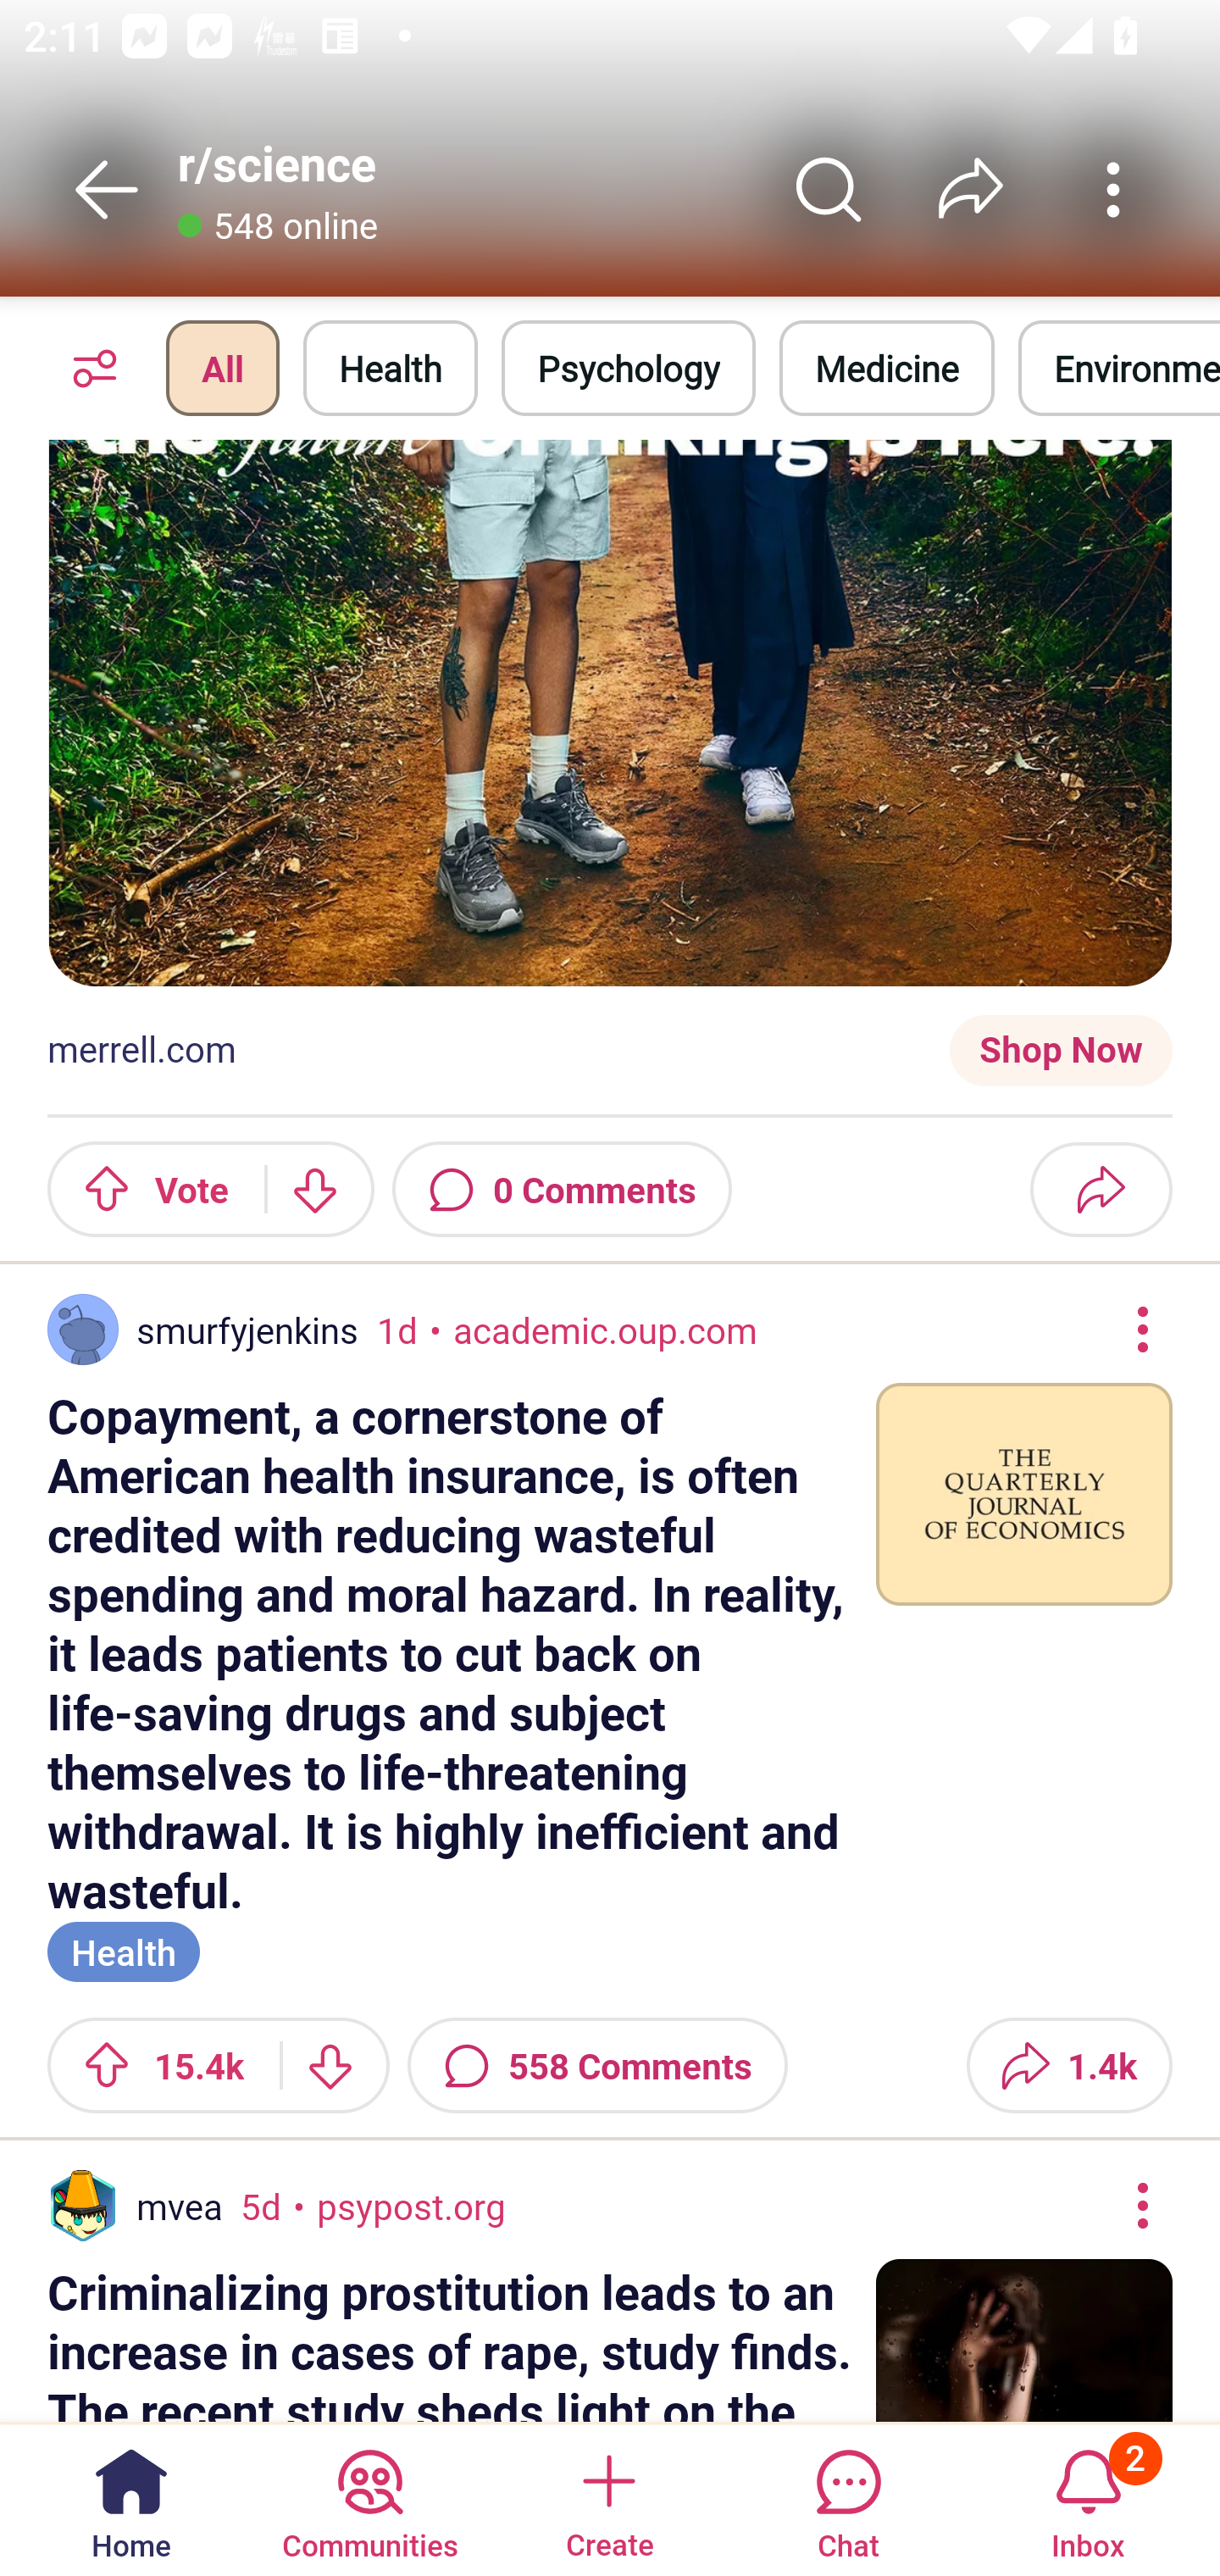 This screenshot has height=2576, width=1220. Describe the element at coordinates (1113, 189) in the screenshot. I see `More community actions` at that location.